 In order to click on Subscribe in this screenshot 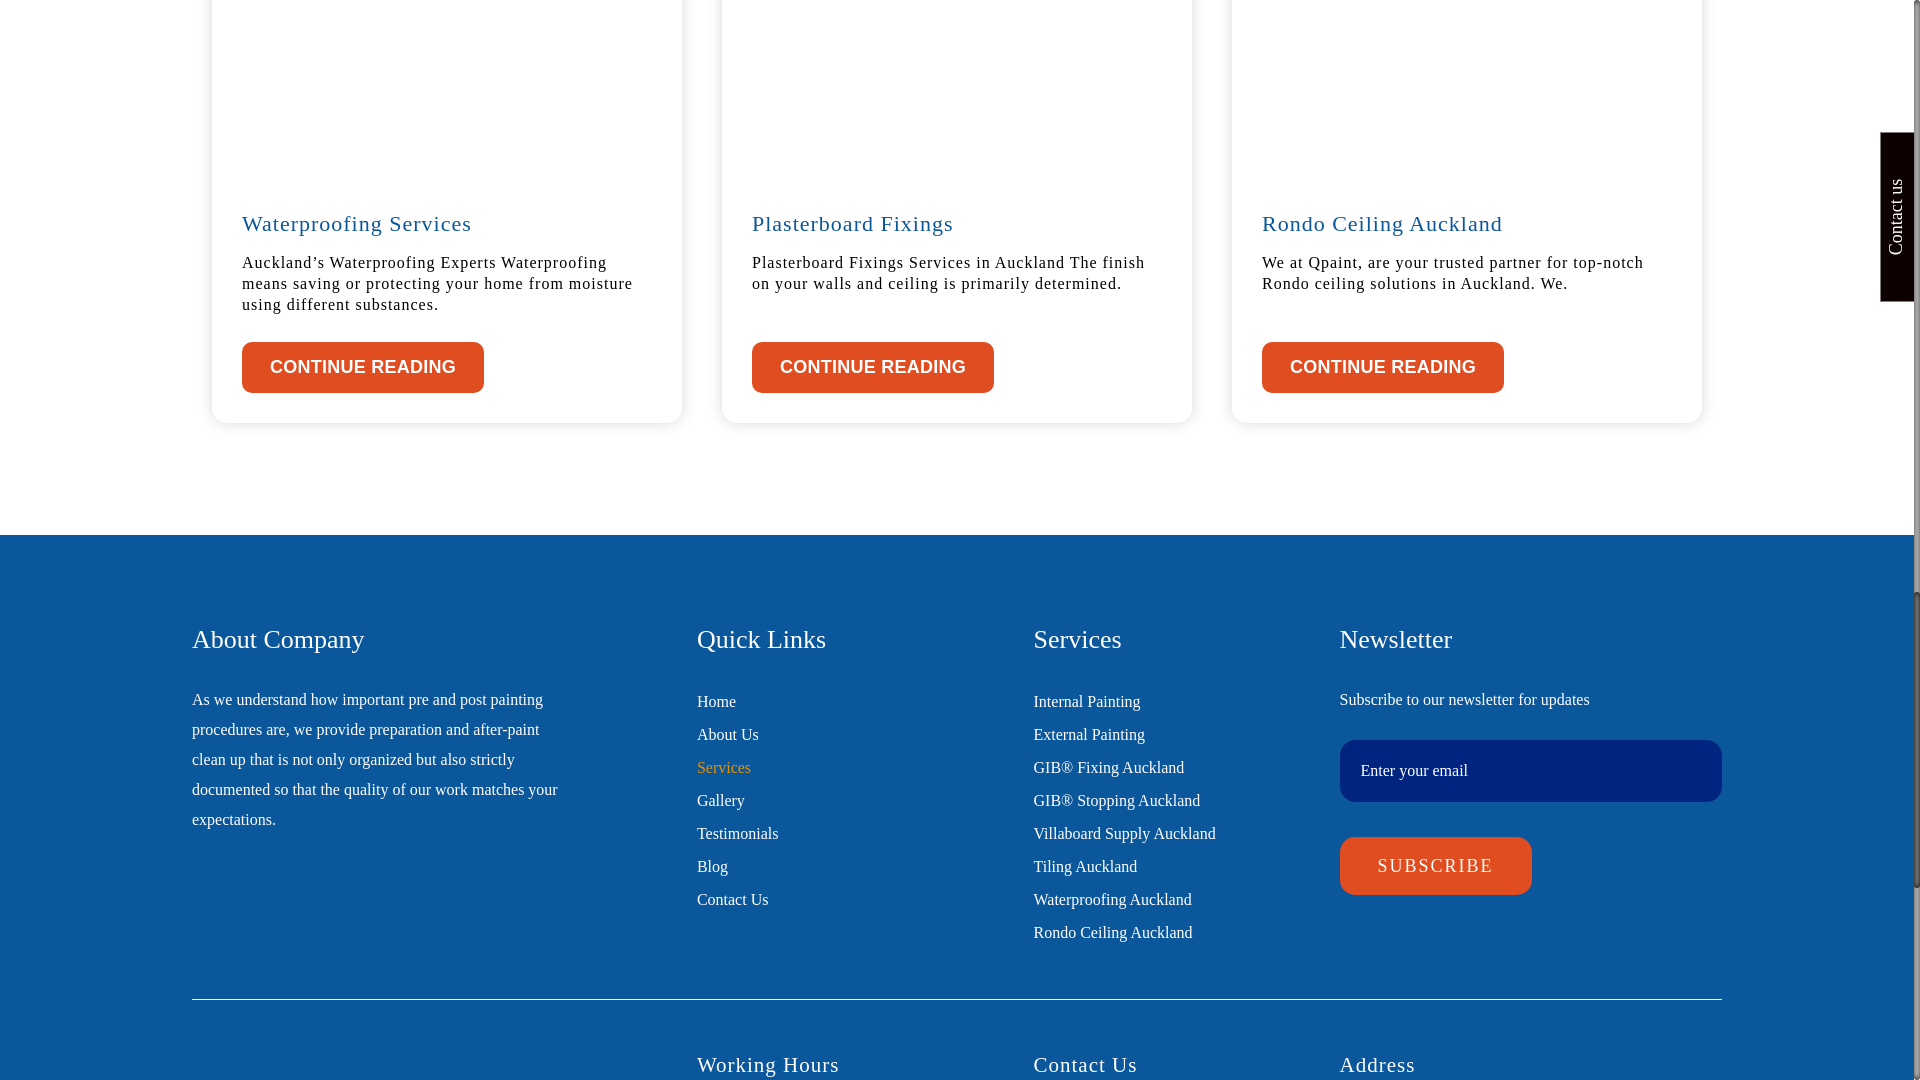, I will do `click(1436, 866)`.